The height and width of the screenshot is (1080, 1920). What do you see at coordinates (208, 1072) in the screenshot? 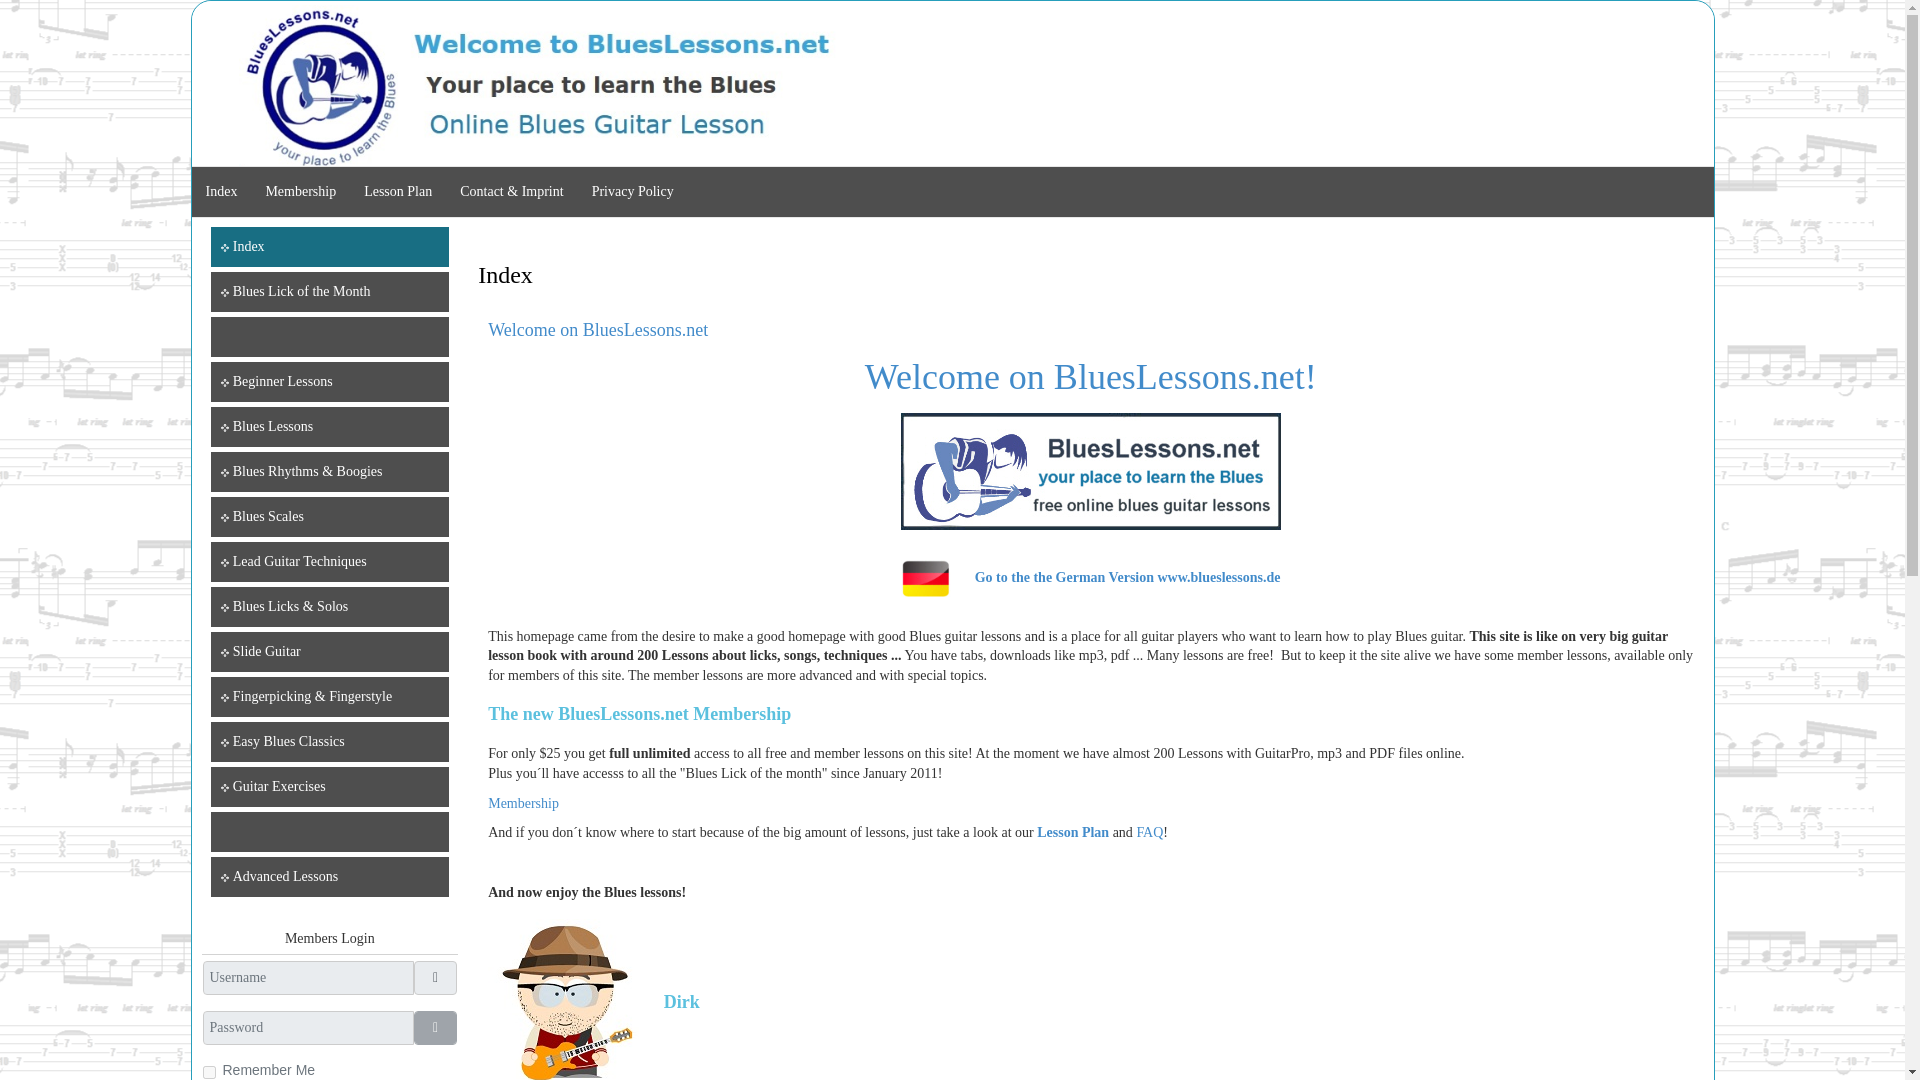
I see `yes` at bounding box center [208, 1072].